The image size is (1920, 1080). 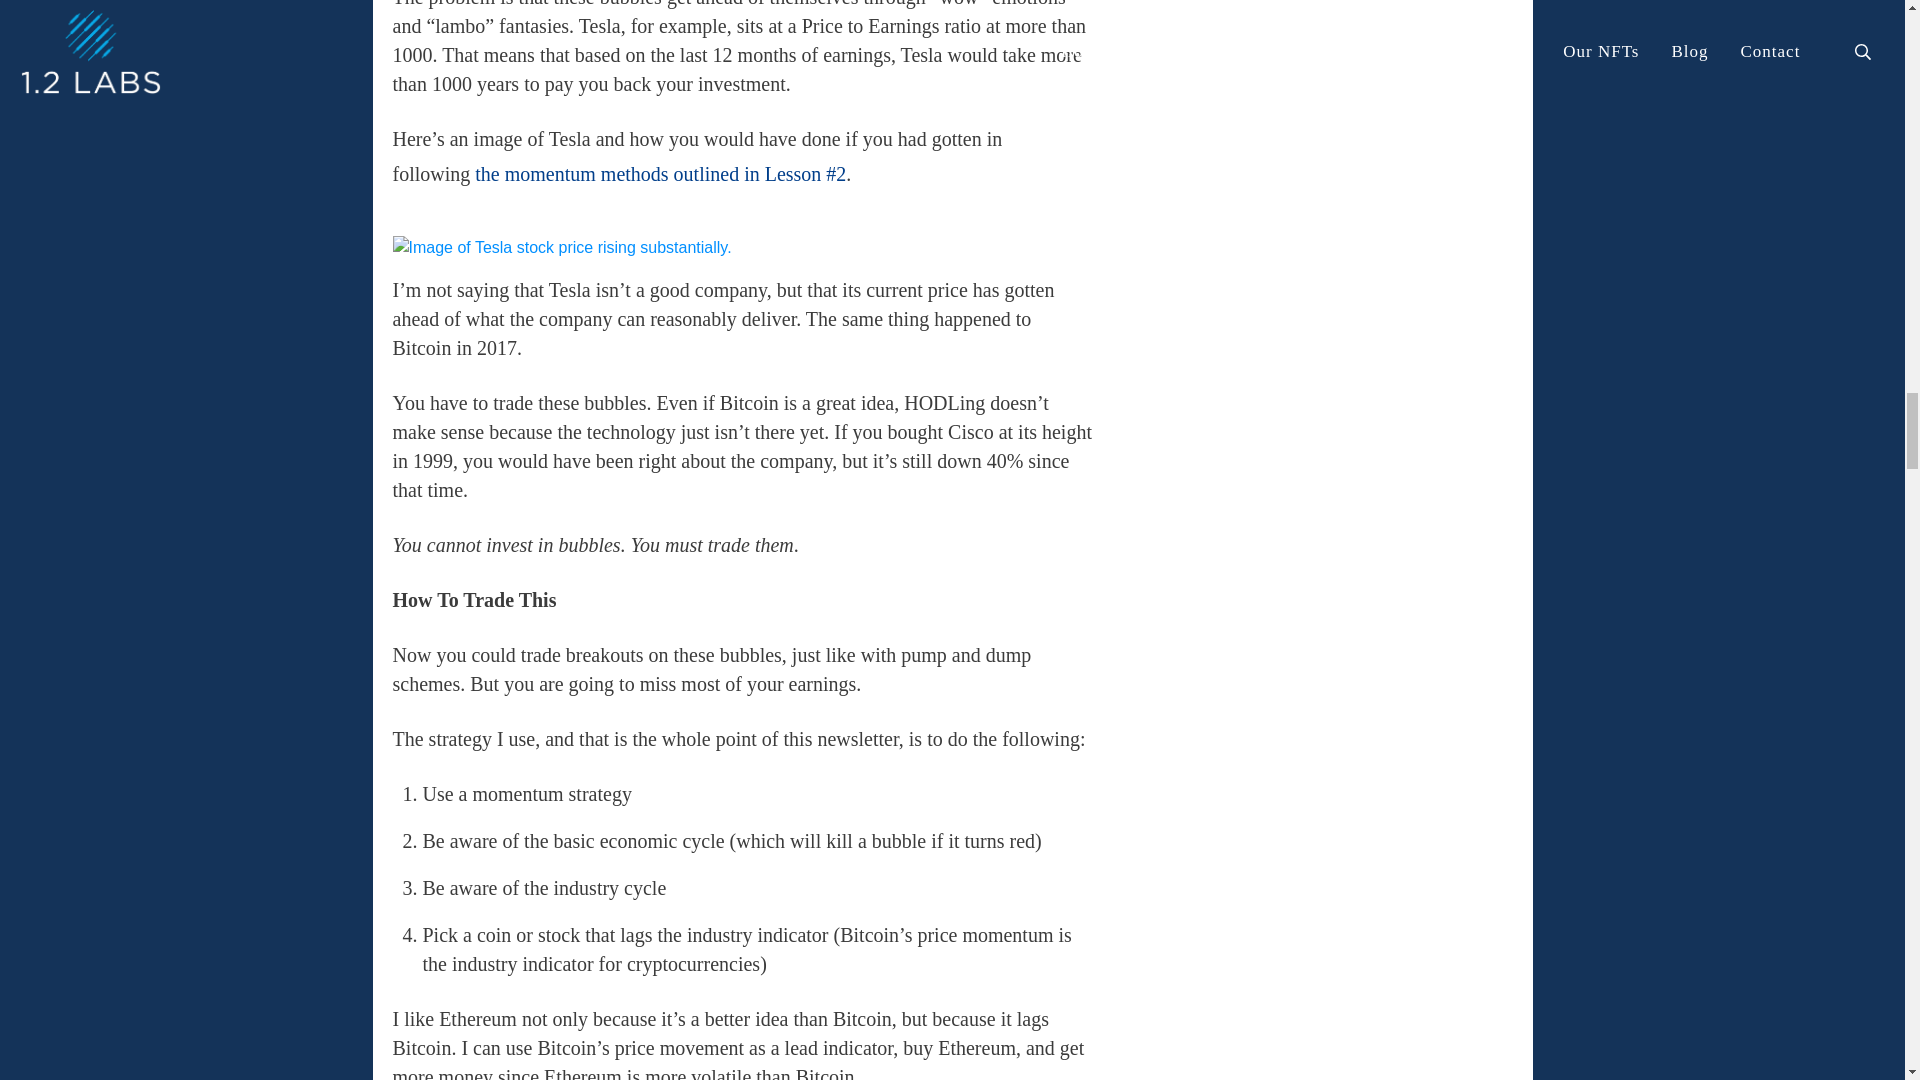 I want to click on Image of Tesla stock price rising substantially., so click(x=561, y=248).